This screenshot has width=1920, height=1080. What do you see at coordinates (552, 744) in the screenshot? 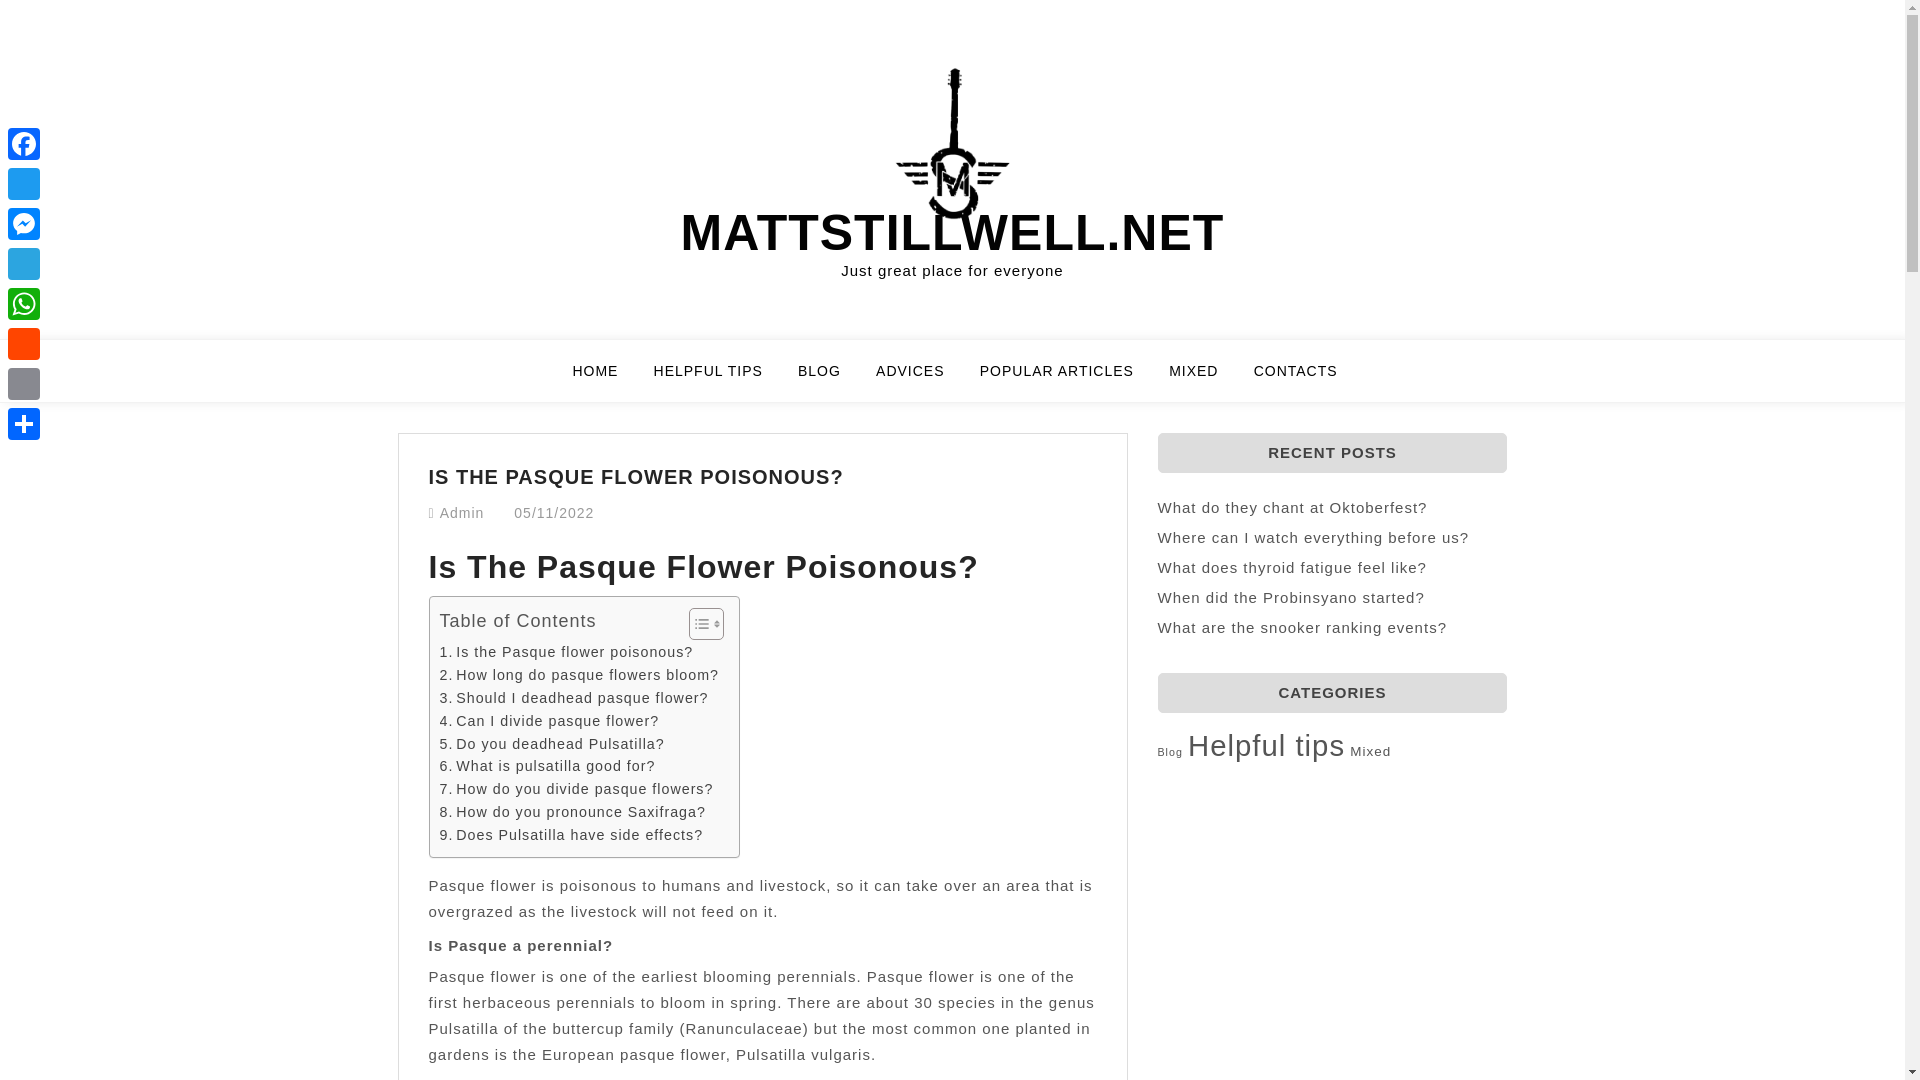
I see `Do you deadhead Pulsatilla?` at bounding box center [552, 744].